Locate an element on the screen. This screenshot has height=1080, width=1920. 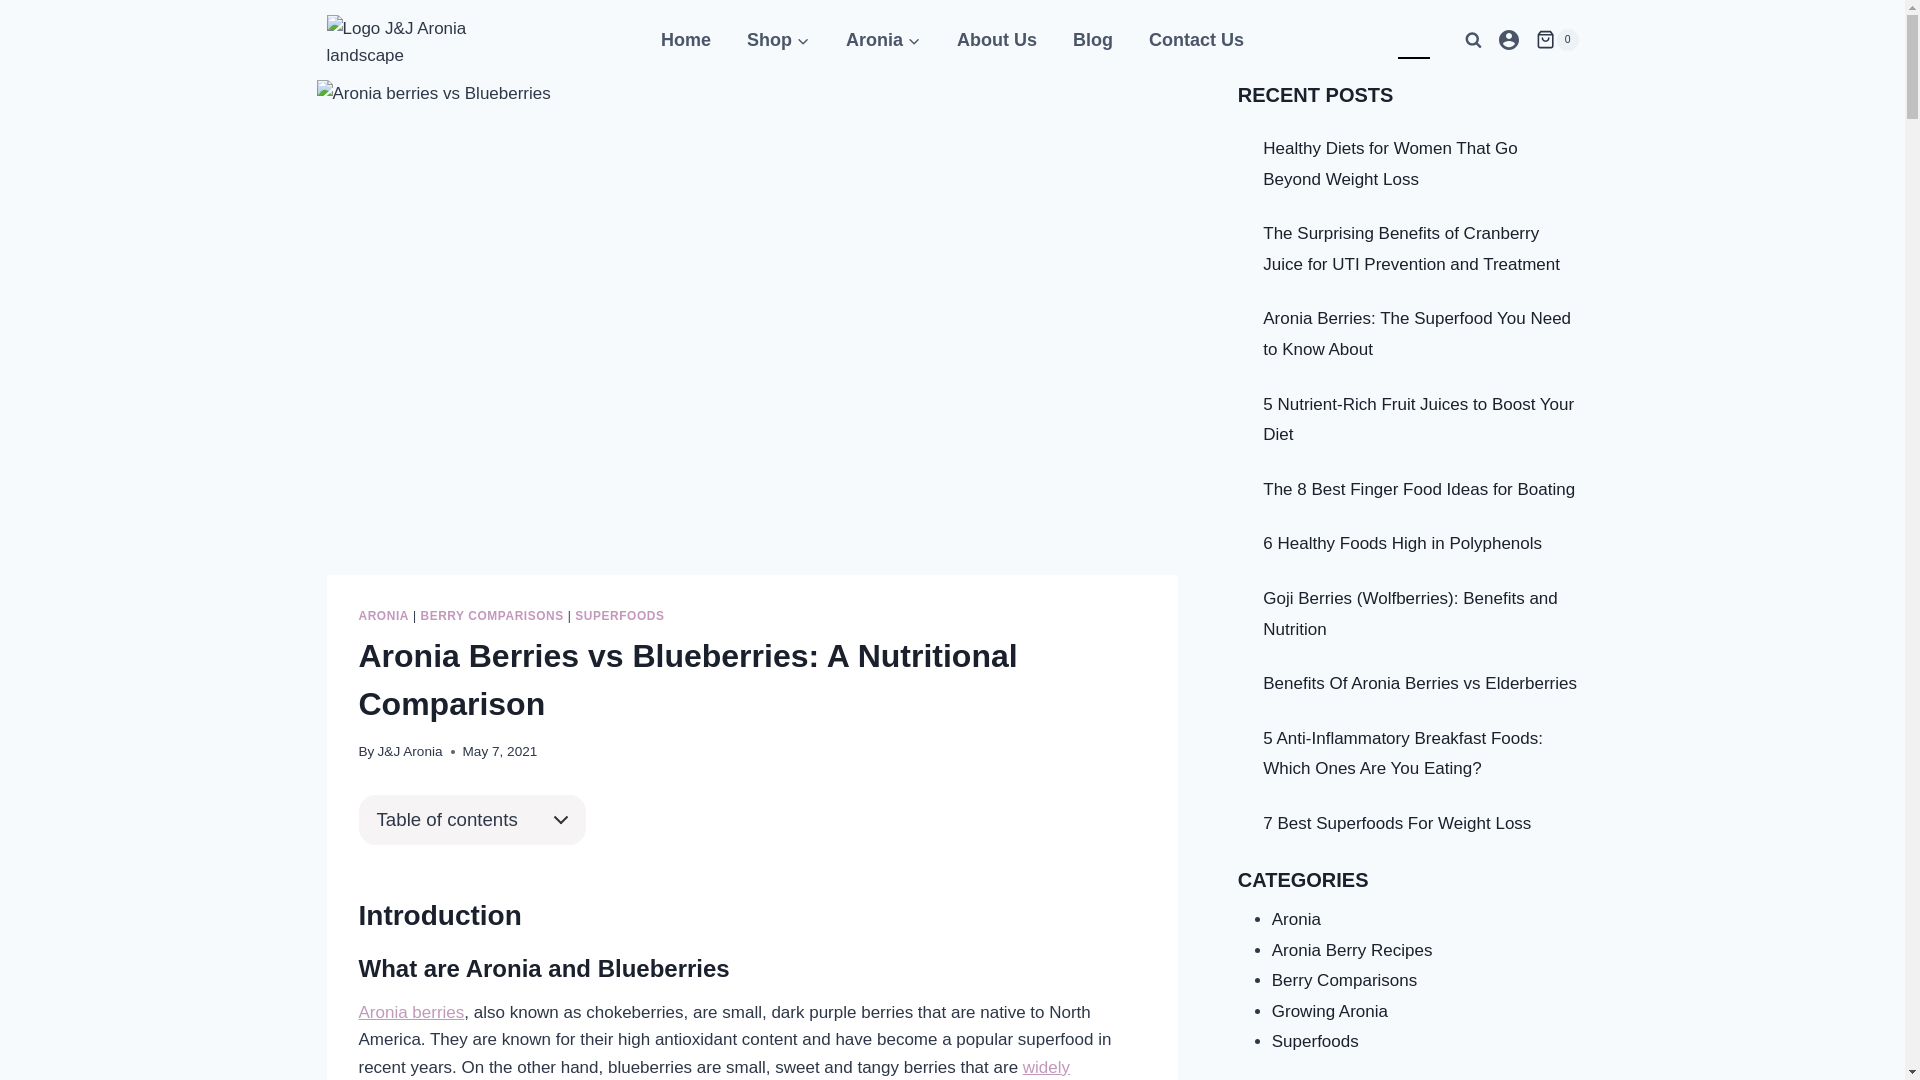
The 8 Best Finger Food Ideas for Boating is located at coordinates (1419, 490).